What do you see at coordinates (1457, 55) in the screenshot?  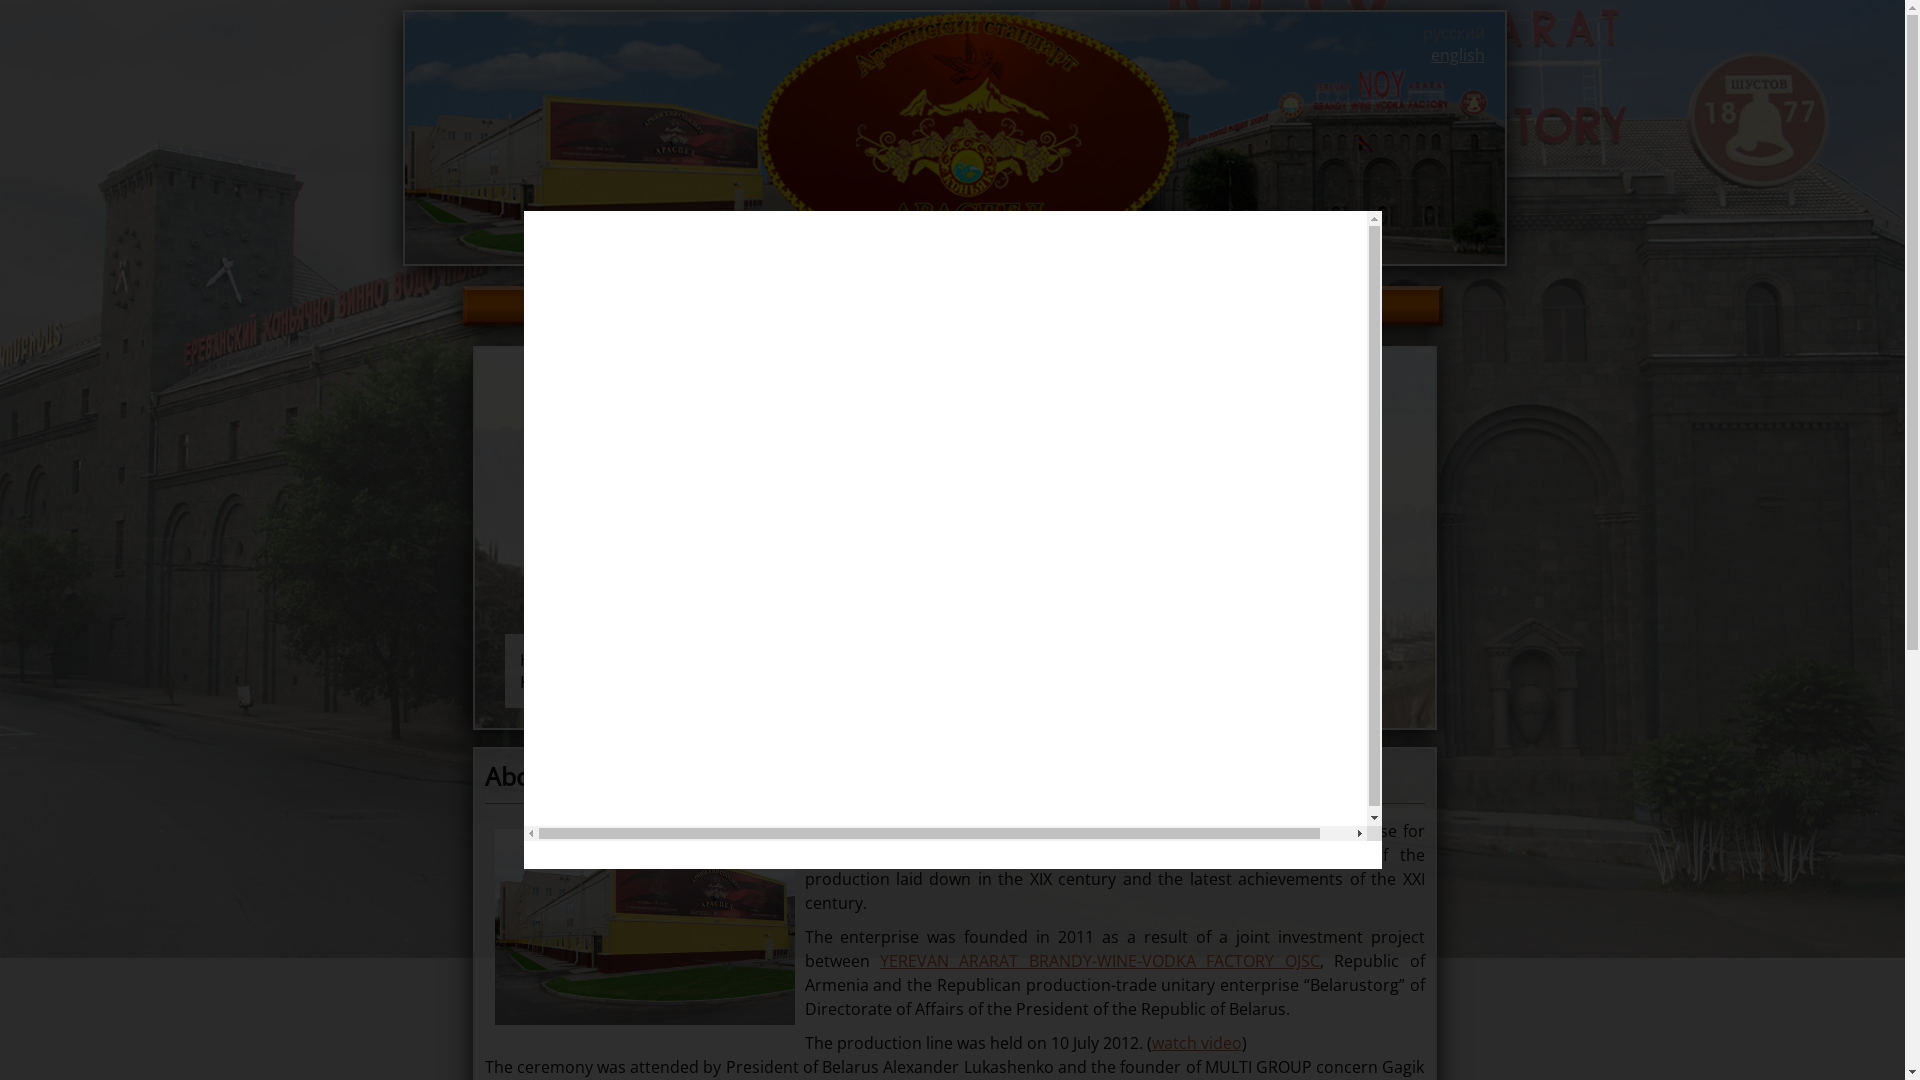 I see `english` at bounding box center [1457, 55].